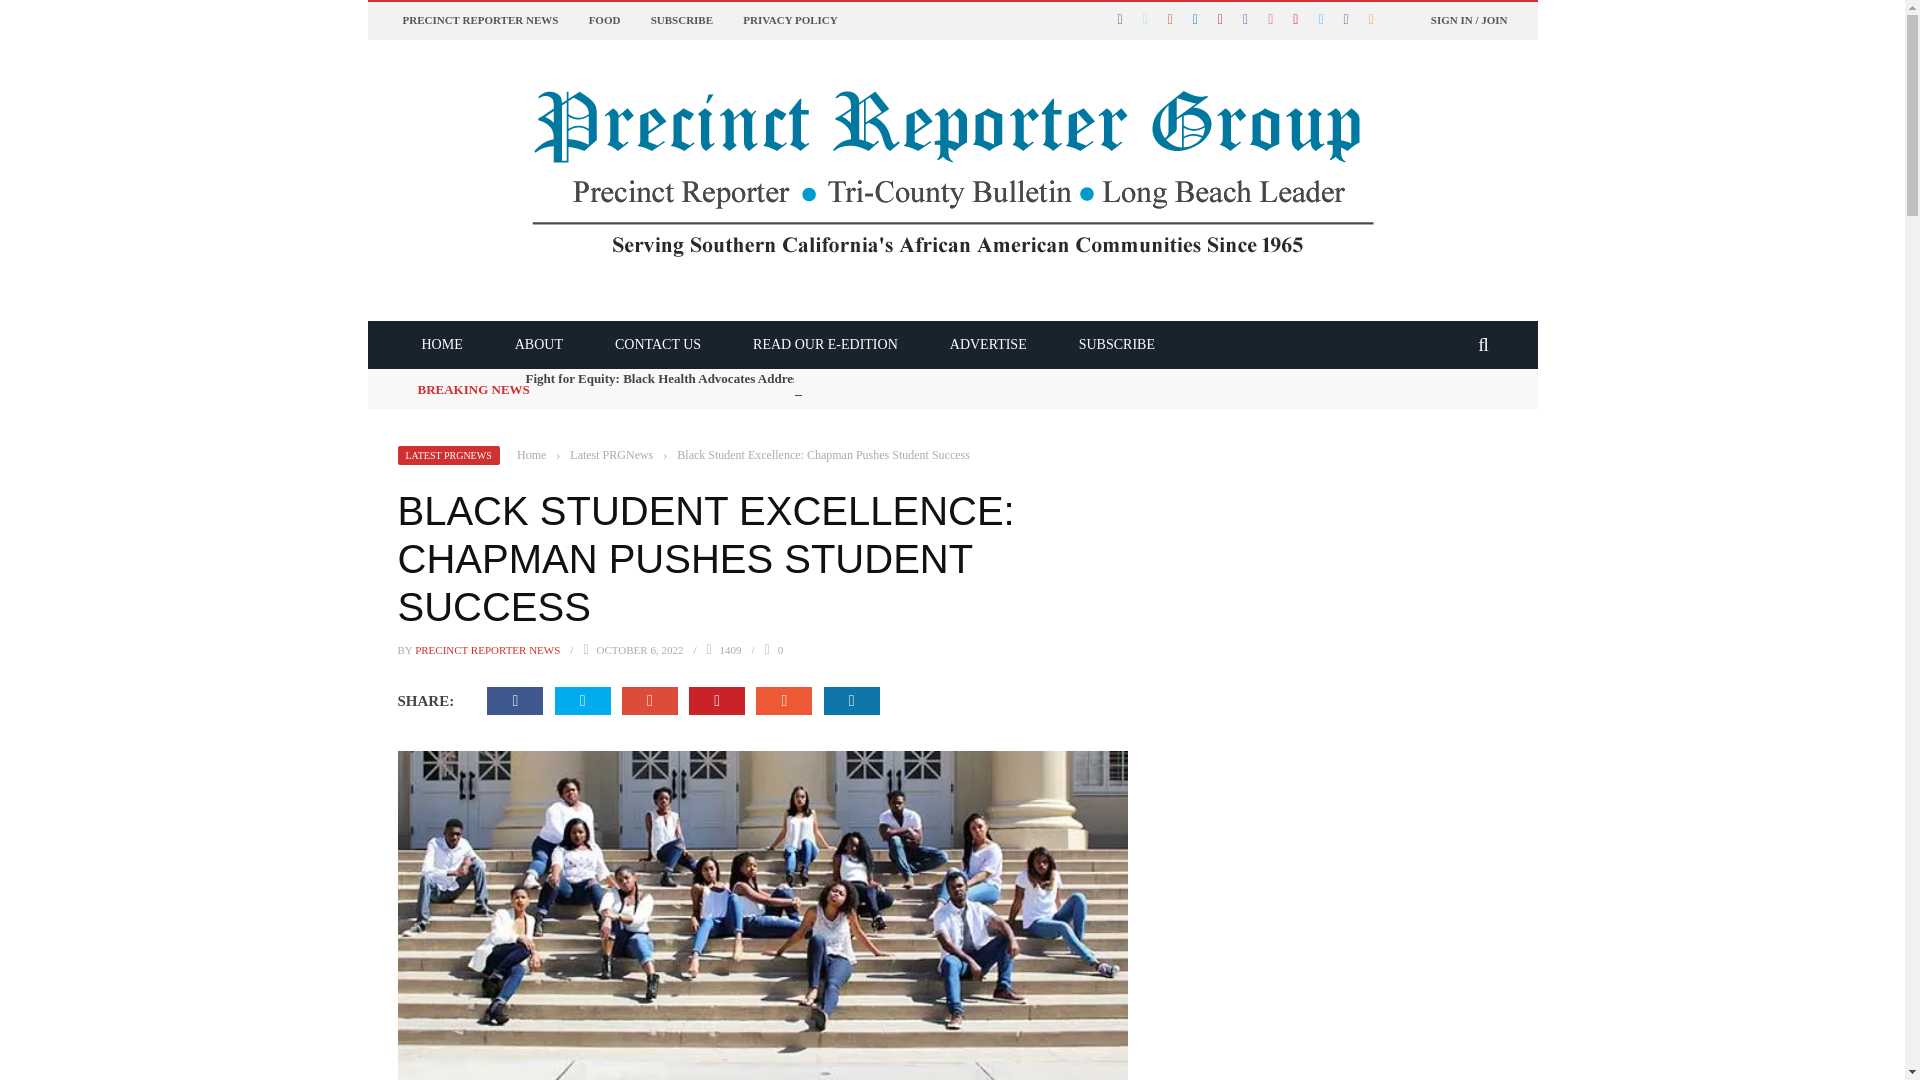 The width and height of the screenshot is (1920, 1080). Describe the element at coordinates (530, 455) in the screenshot. I see `Home` at that location.